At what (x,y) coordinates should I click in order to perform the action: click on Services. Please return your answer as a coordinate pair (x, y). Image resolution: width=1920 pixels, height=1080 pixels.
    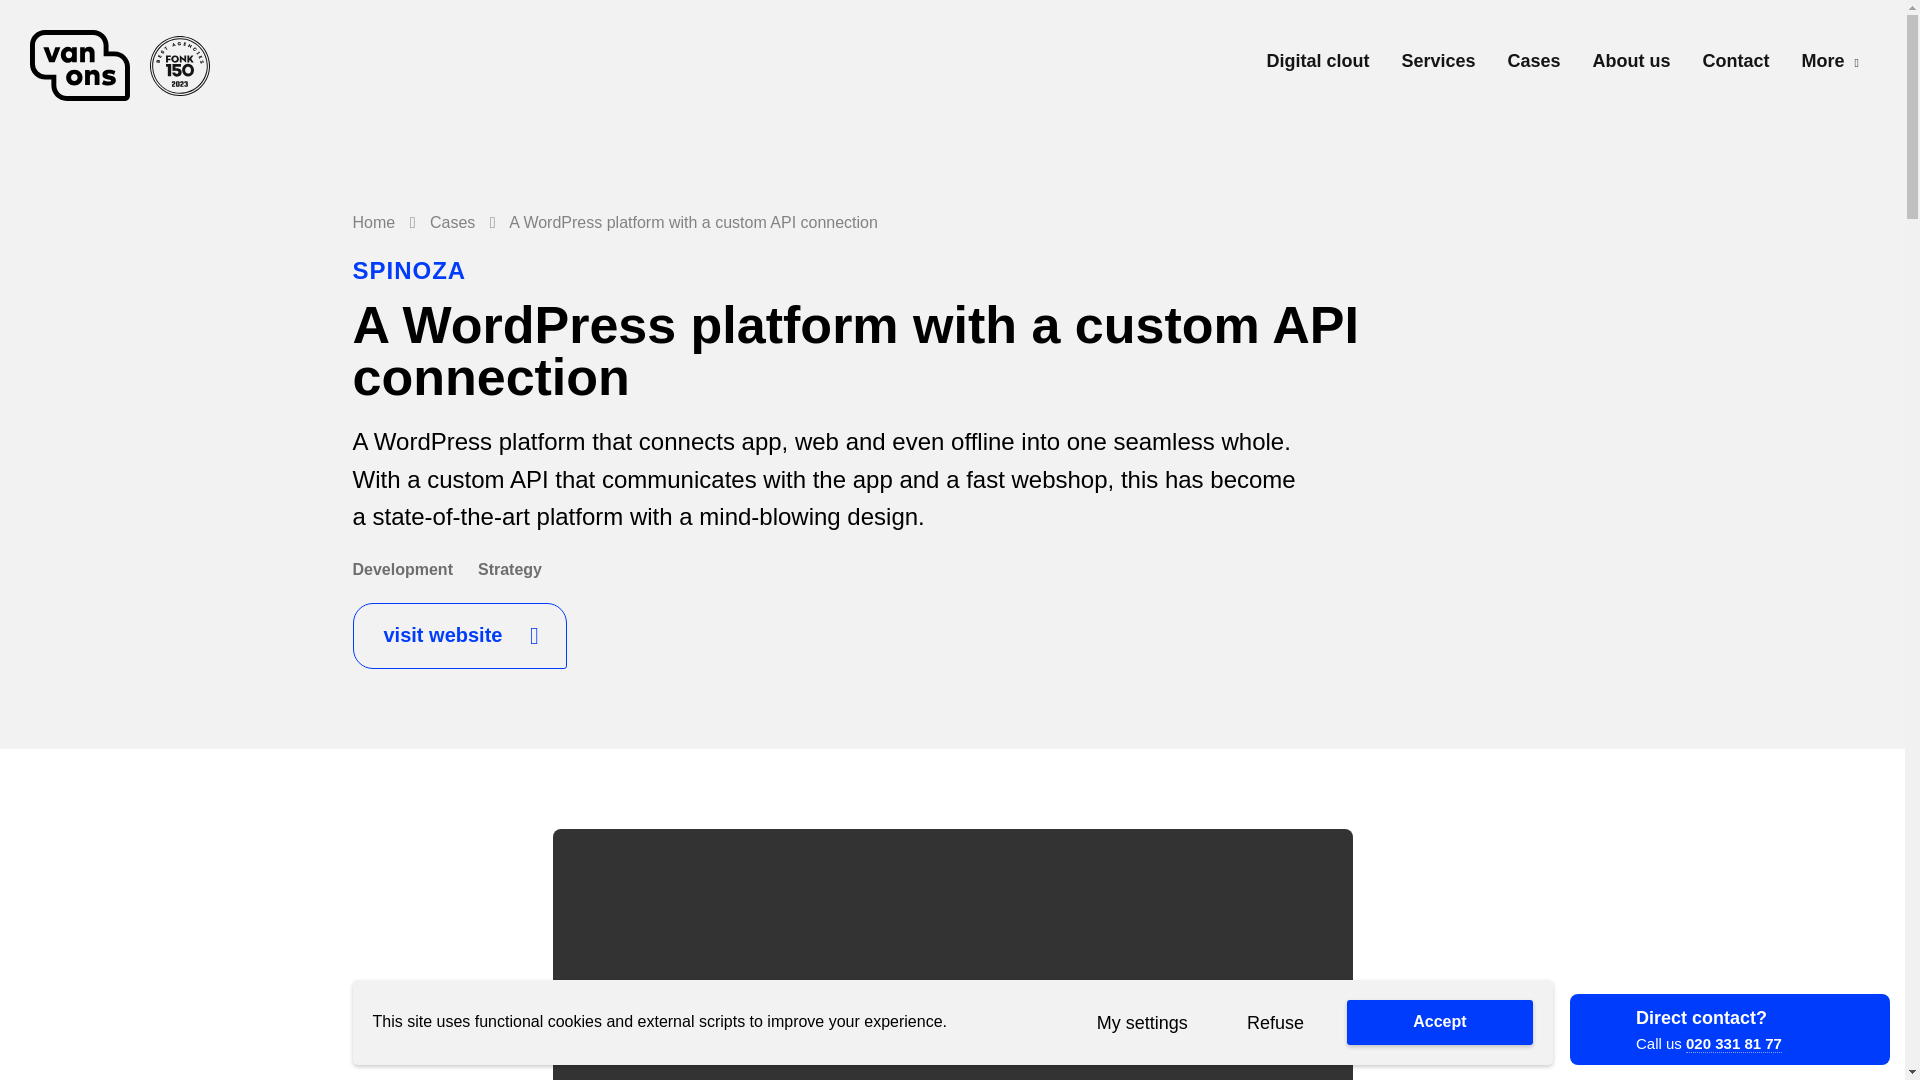
    Looking at the image, I should click on (1438, 66).